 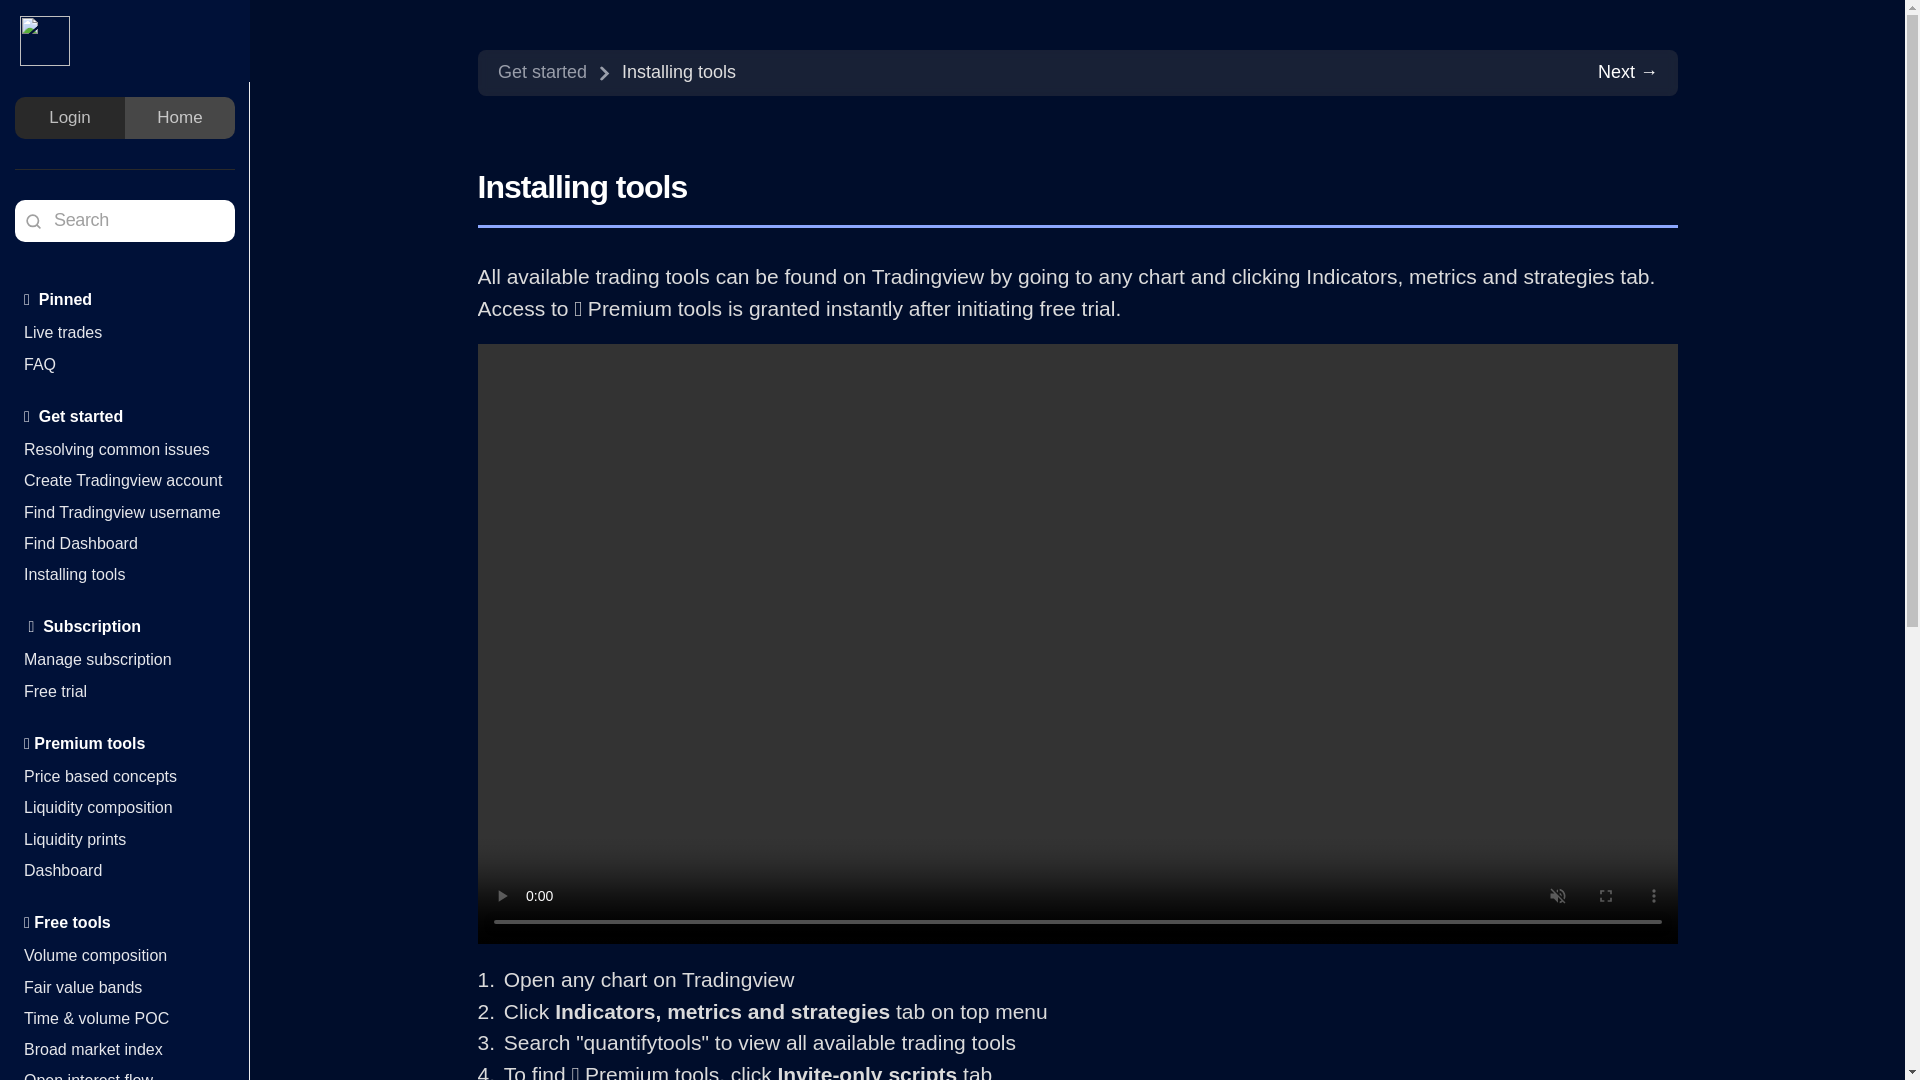 What do you see at coordinates (70, 118) in the screenshot?
I see `Login` at bounding box center [70, 118].